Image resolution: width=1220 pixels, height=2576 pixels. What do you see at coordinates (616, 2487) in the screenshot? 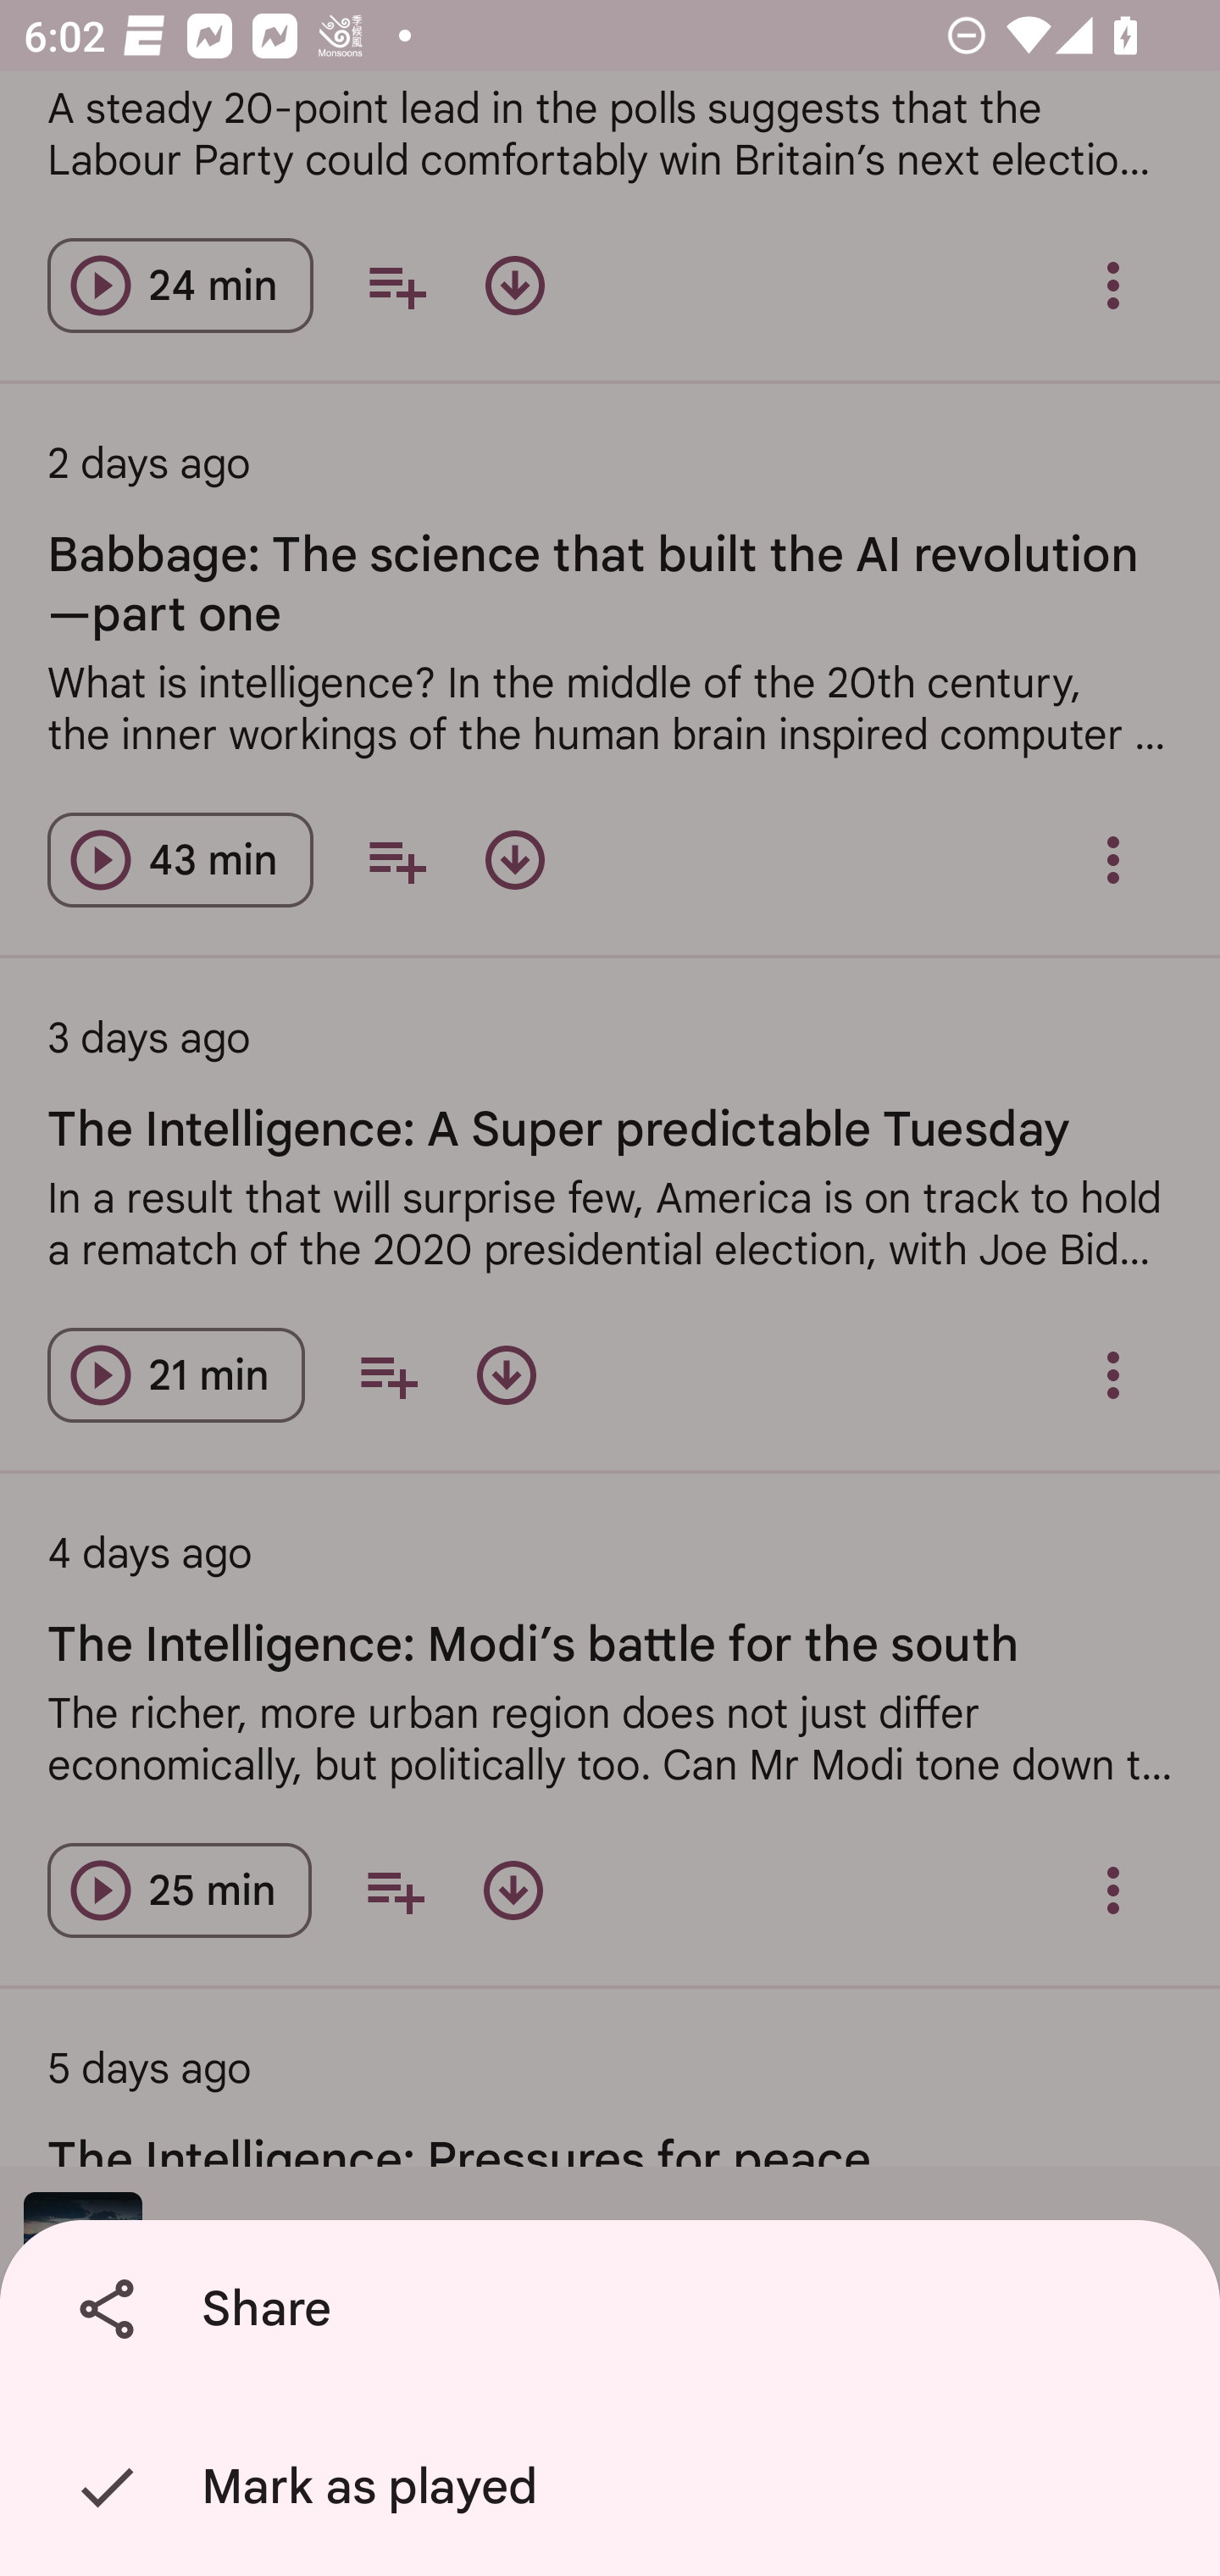
I see `Mark as played` at bounding box center [616, 2487].